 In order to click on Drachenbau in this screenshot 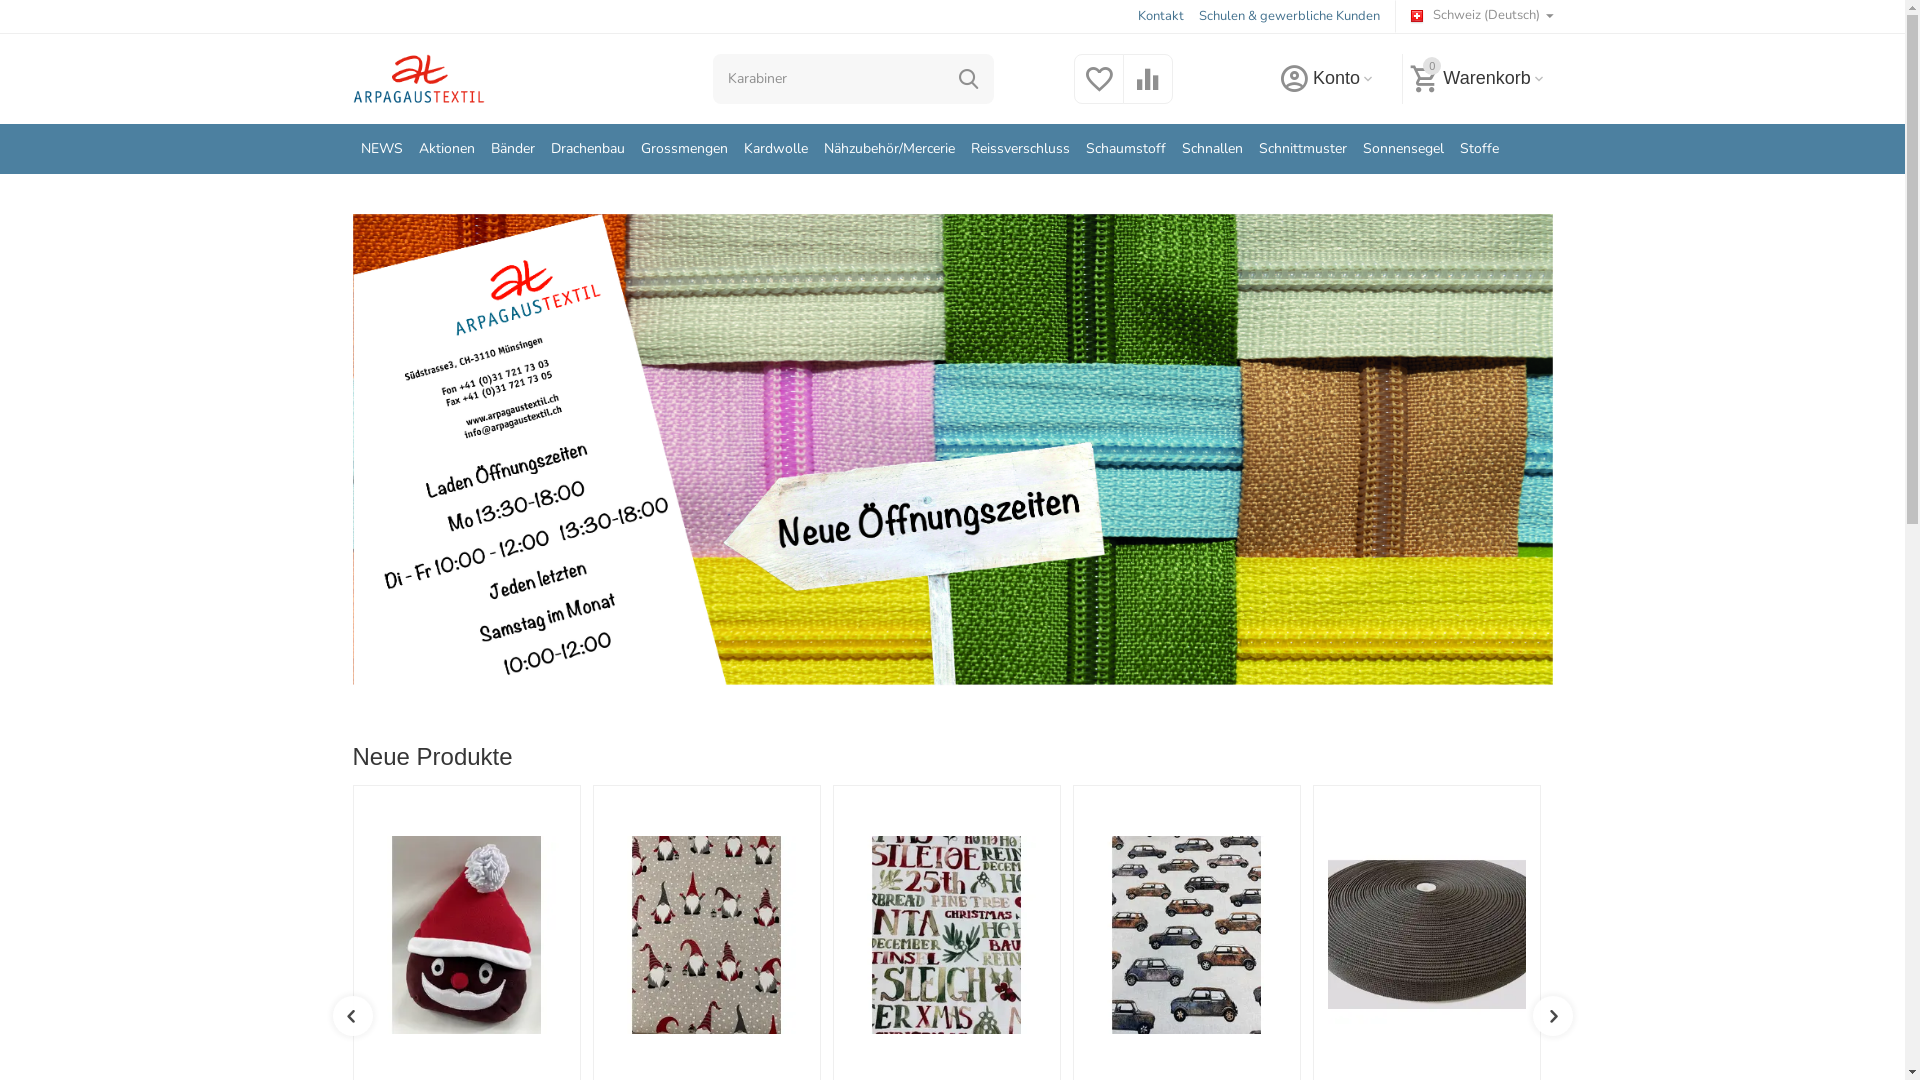, I will do `click(588, 149)`.